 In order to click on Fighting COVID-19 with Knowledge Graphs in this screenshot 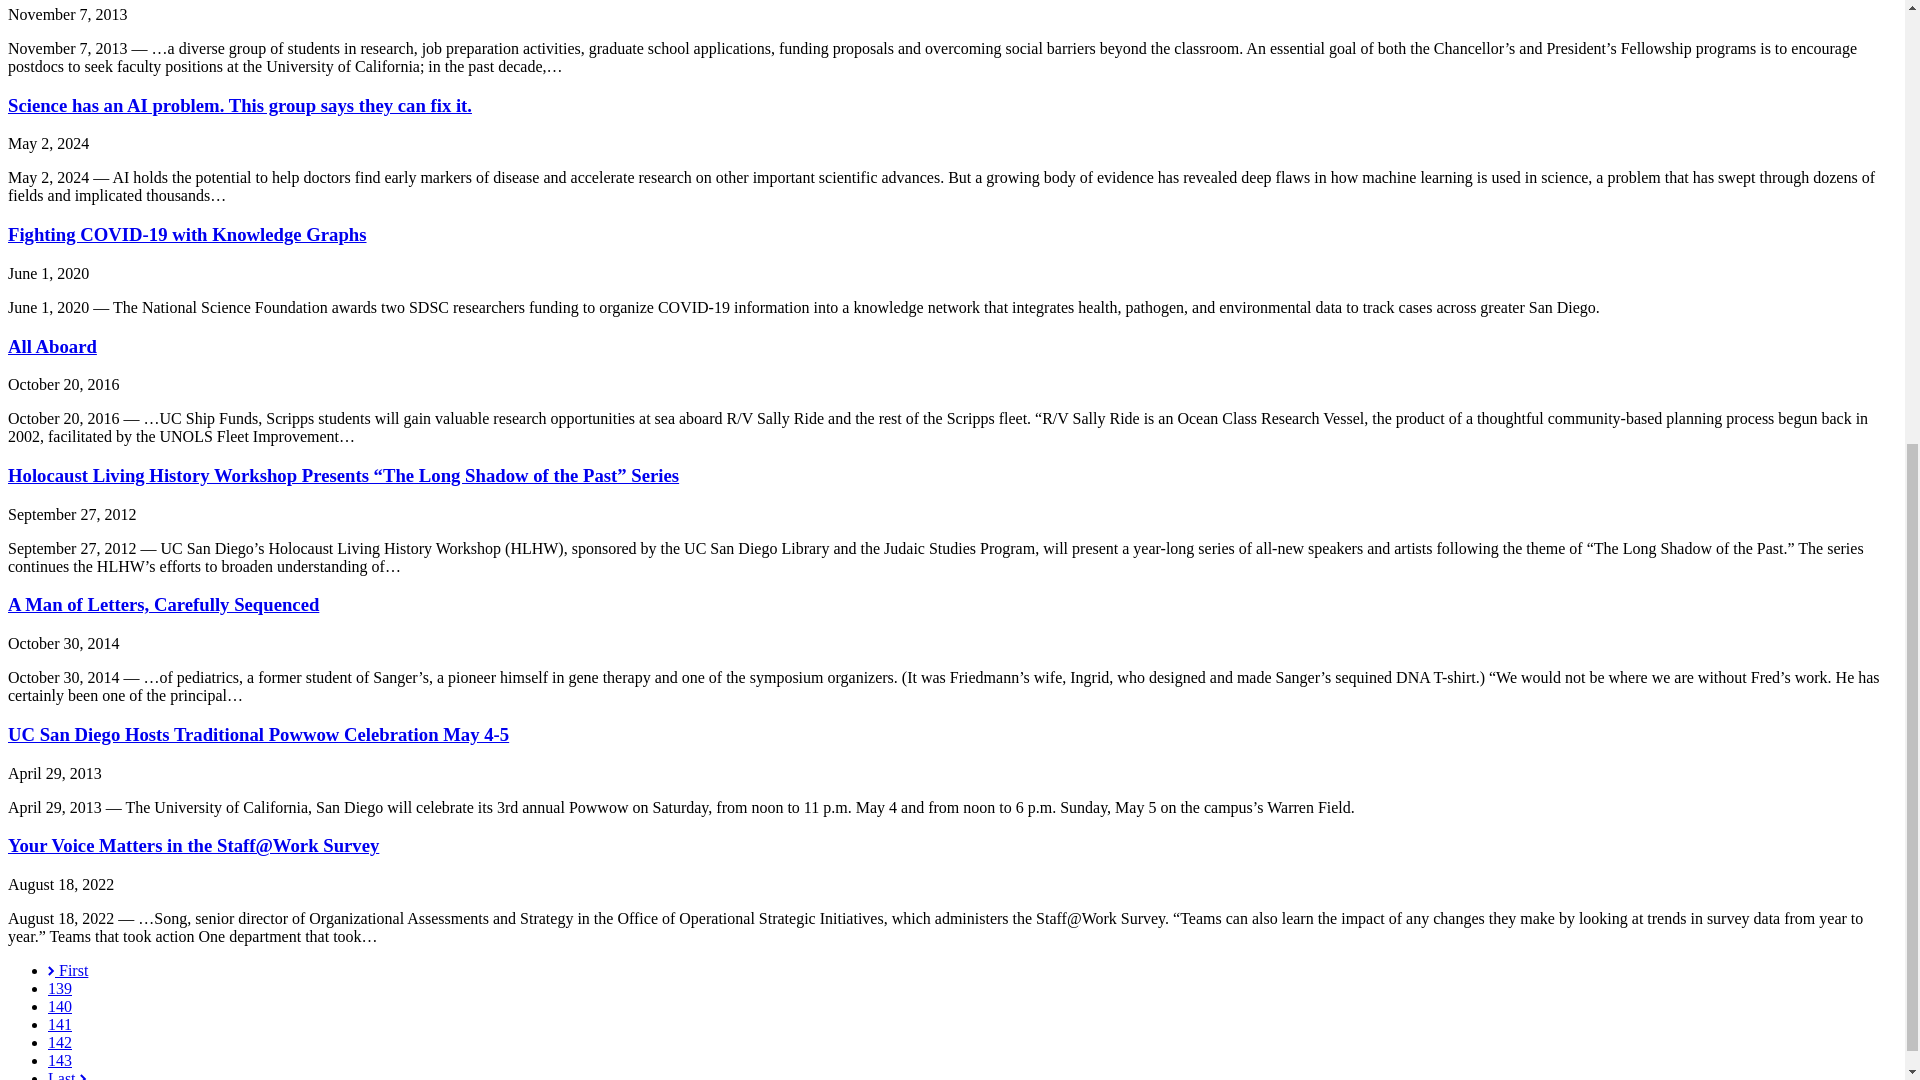, I will do `click(186, 234)`.